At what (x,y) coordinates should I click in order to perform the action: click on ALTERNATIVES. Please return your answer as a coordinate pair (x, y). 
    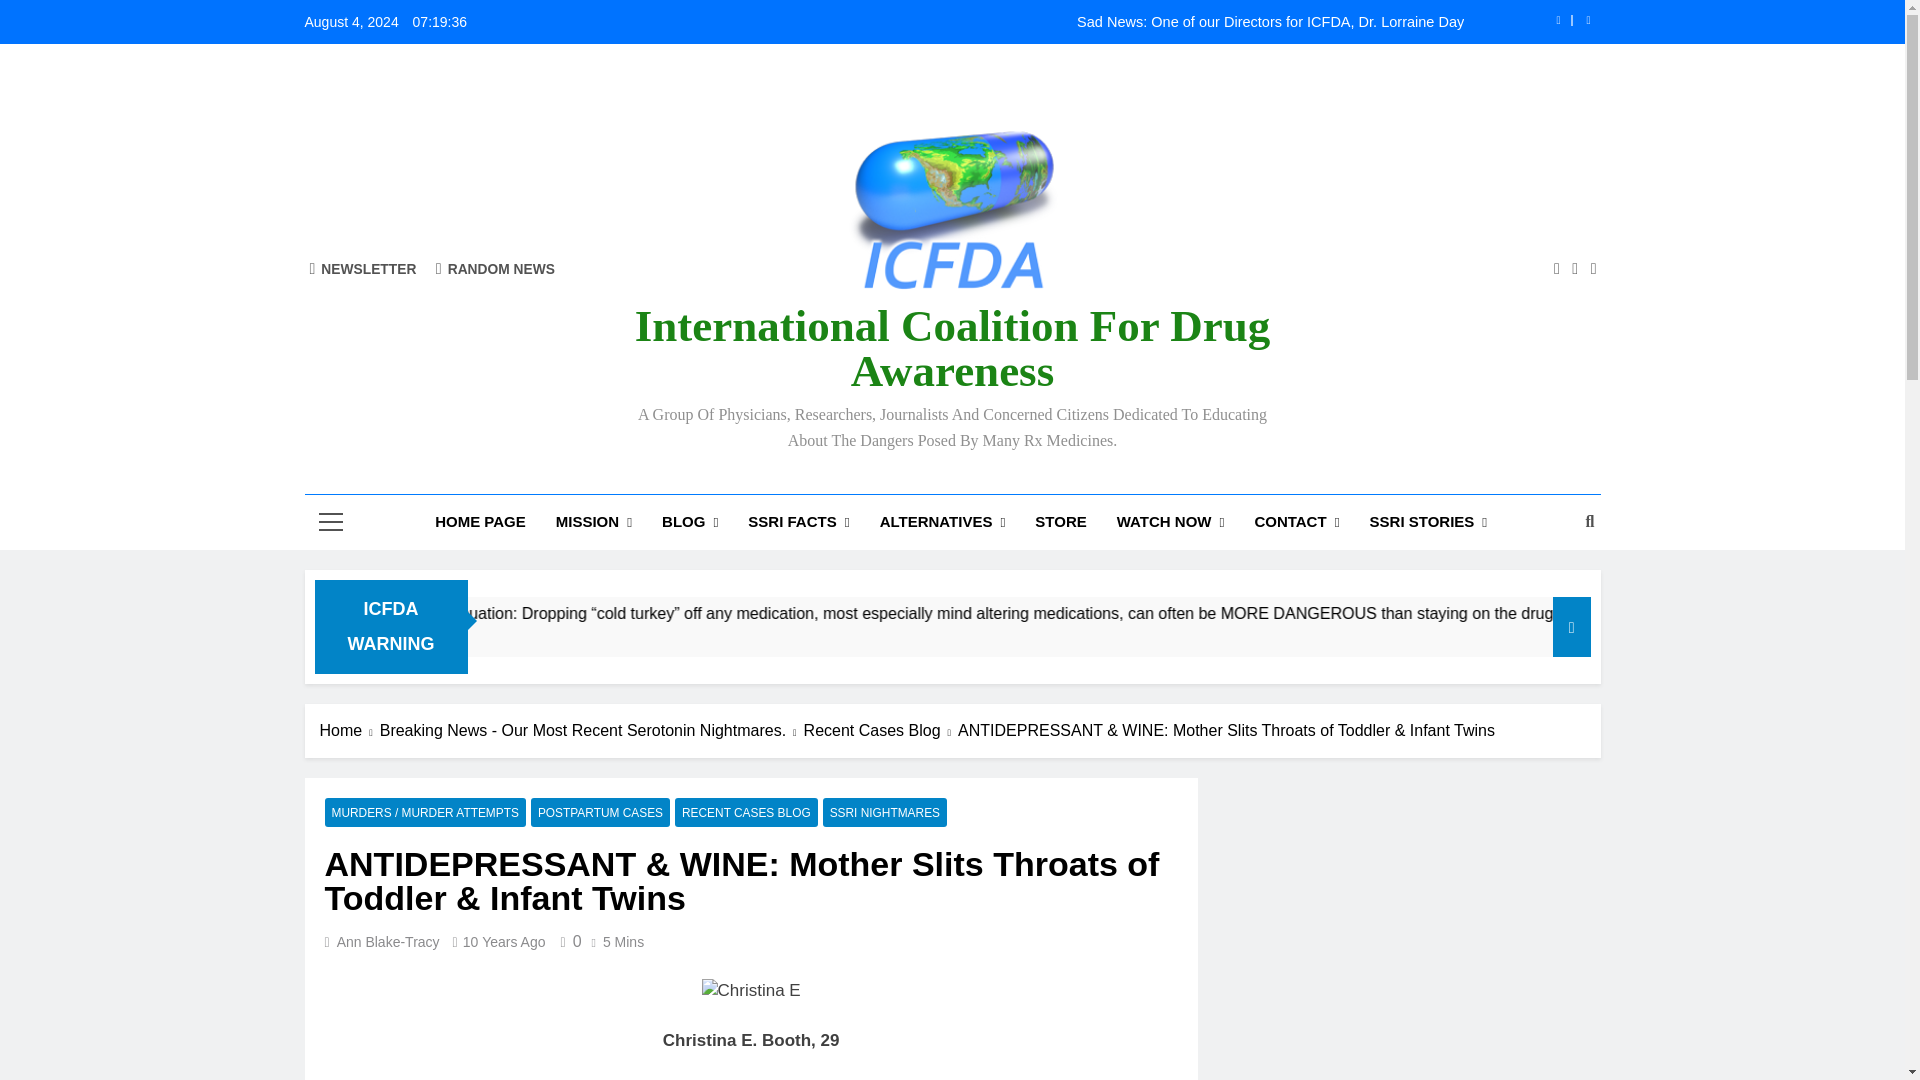
    Looking at the image, I should click on (943, 522).